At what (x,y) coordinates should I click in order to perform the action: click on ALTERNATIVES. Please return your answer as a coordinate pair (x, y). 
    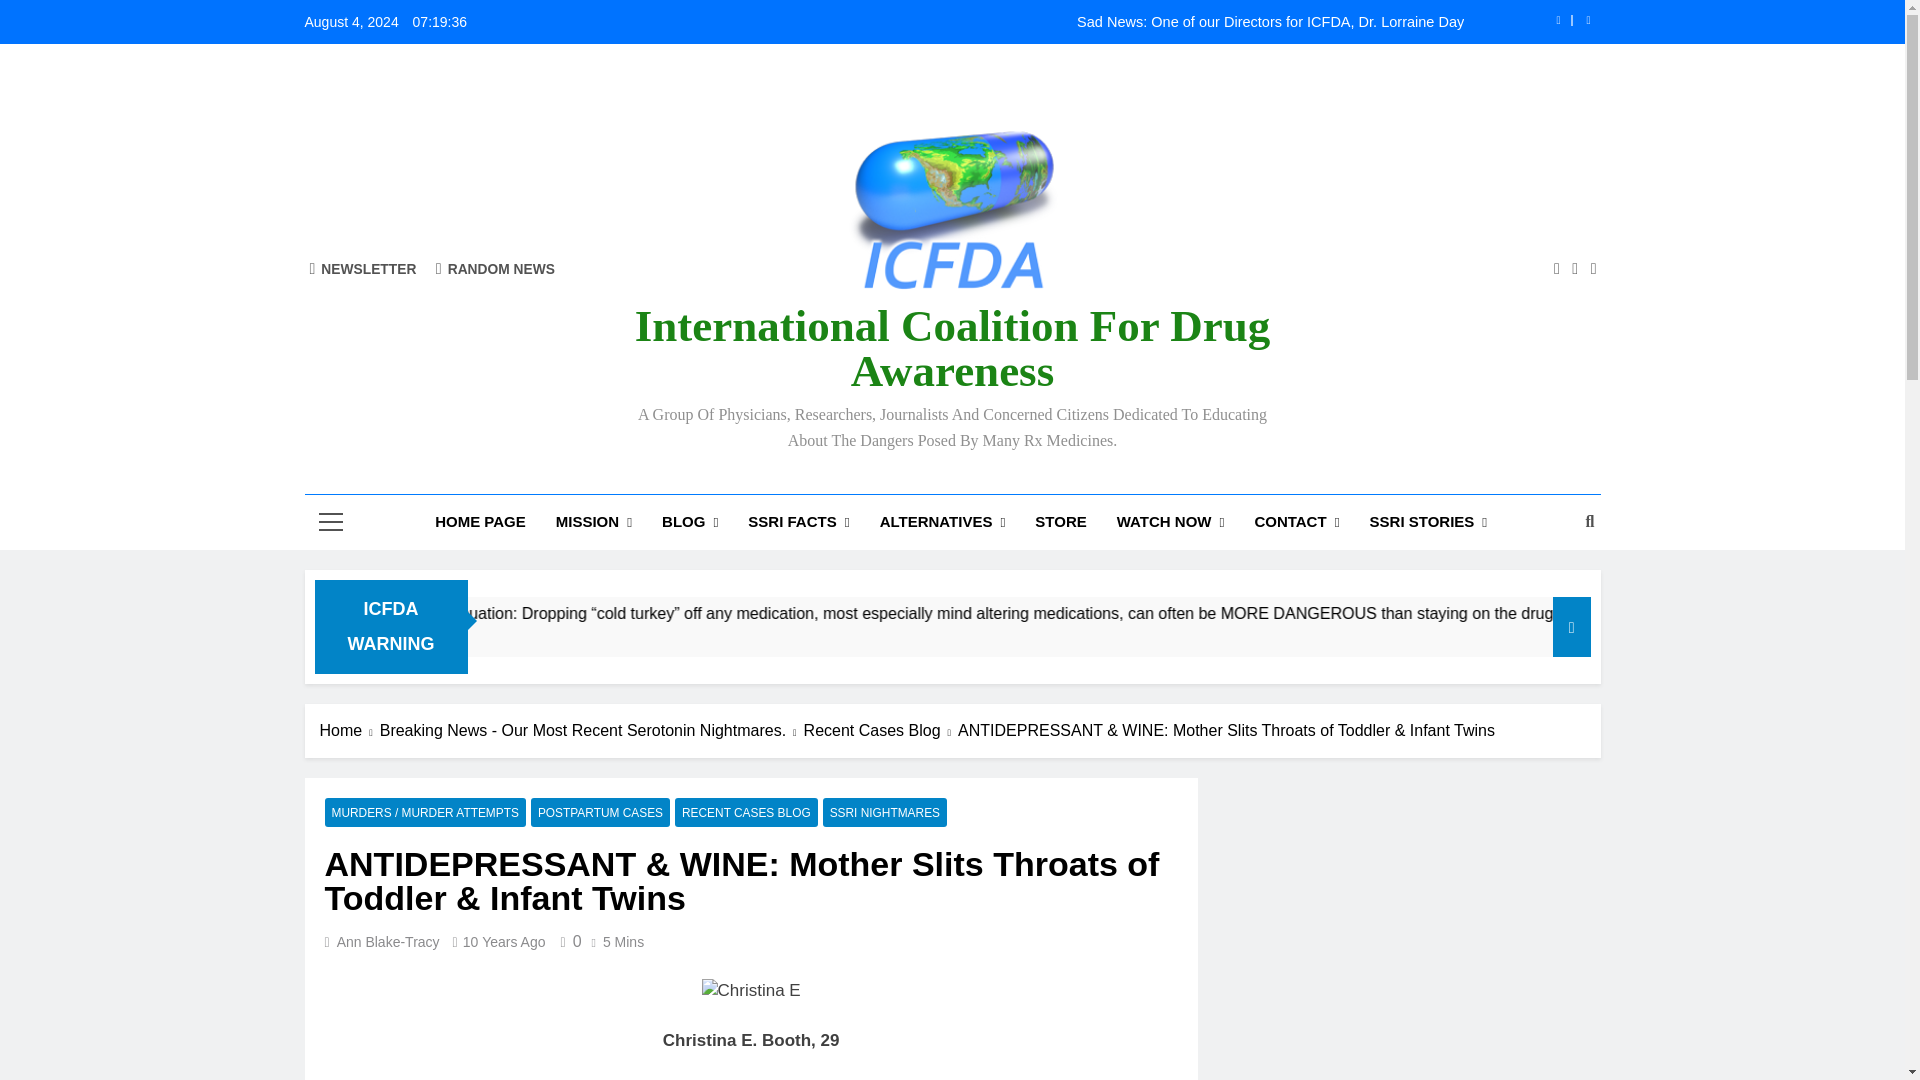
    Looking at the image, I should click on (943, 522).